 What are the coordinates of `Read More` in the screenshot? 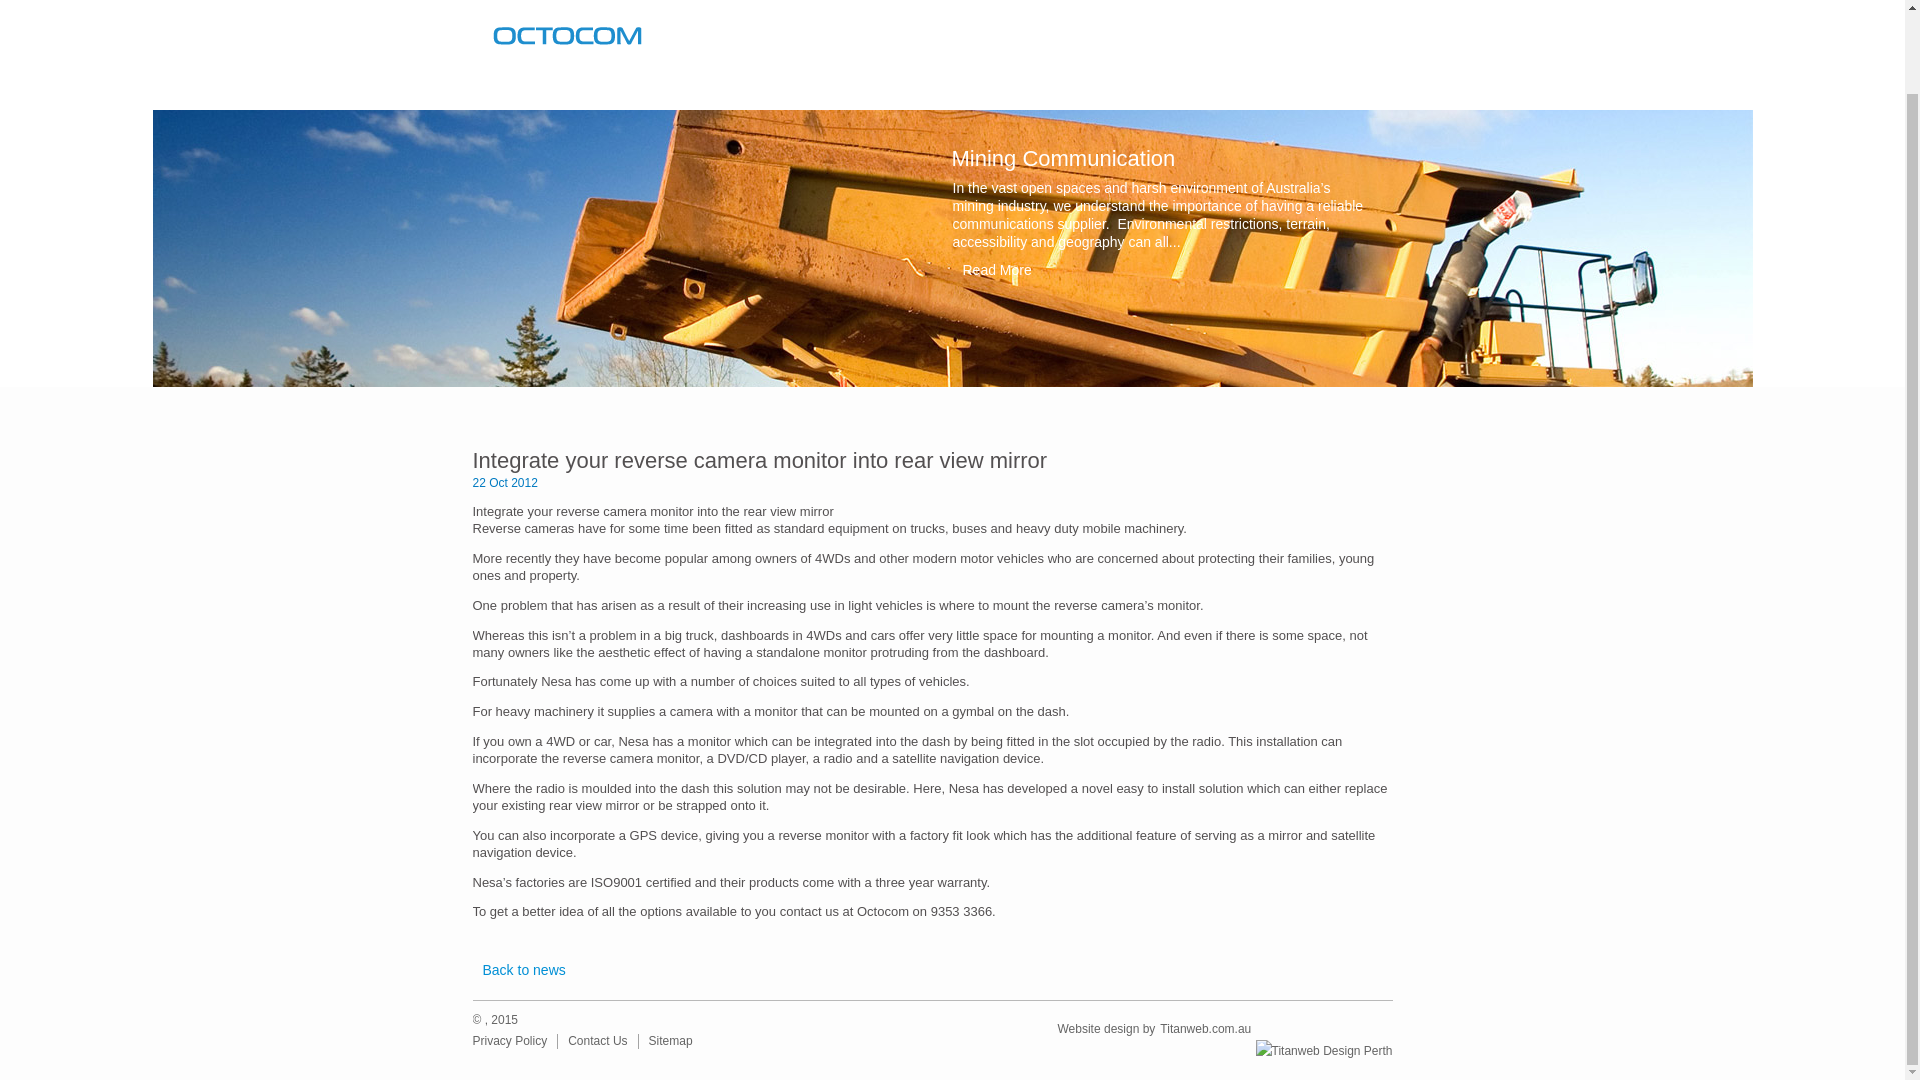 It's located at (1160, 270).